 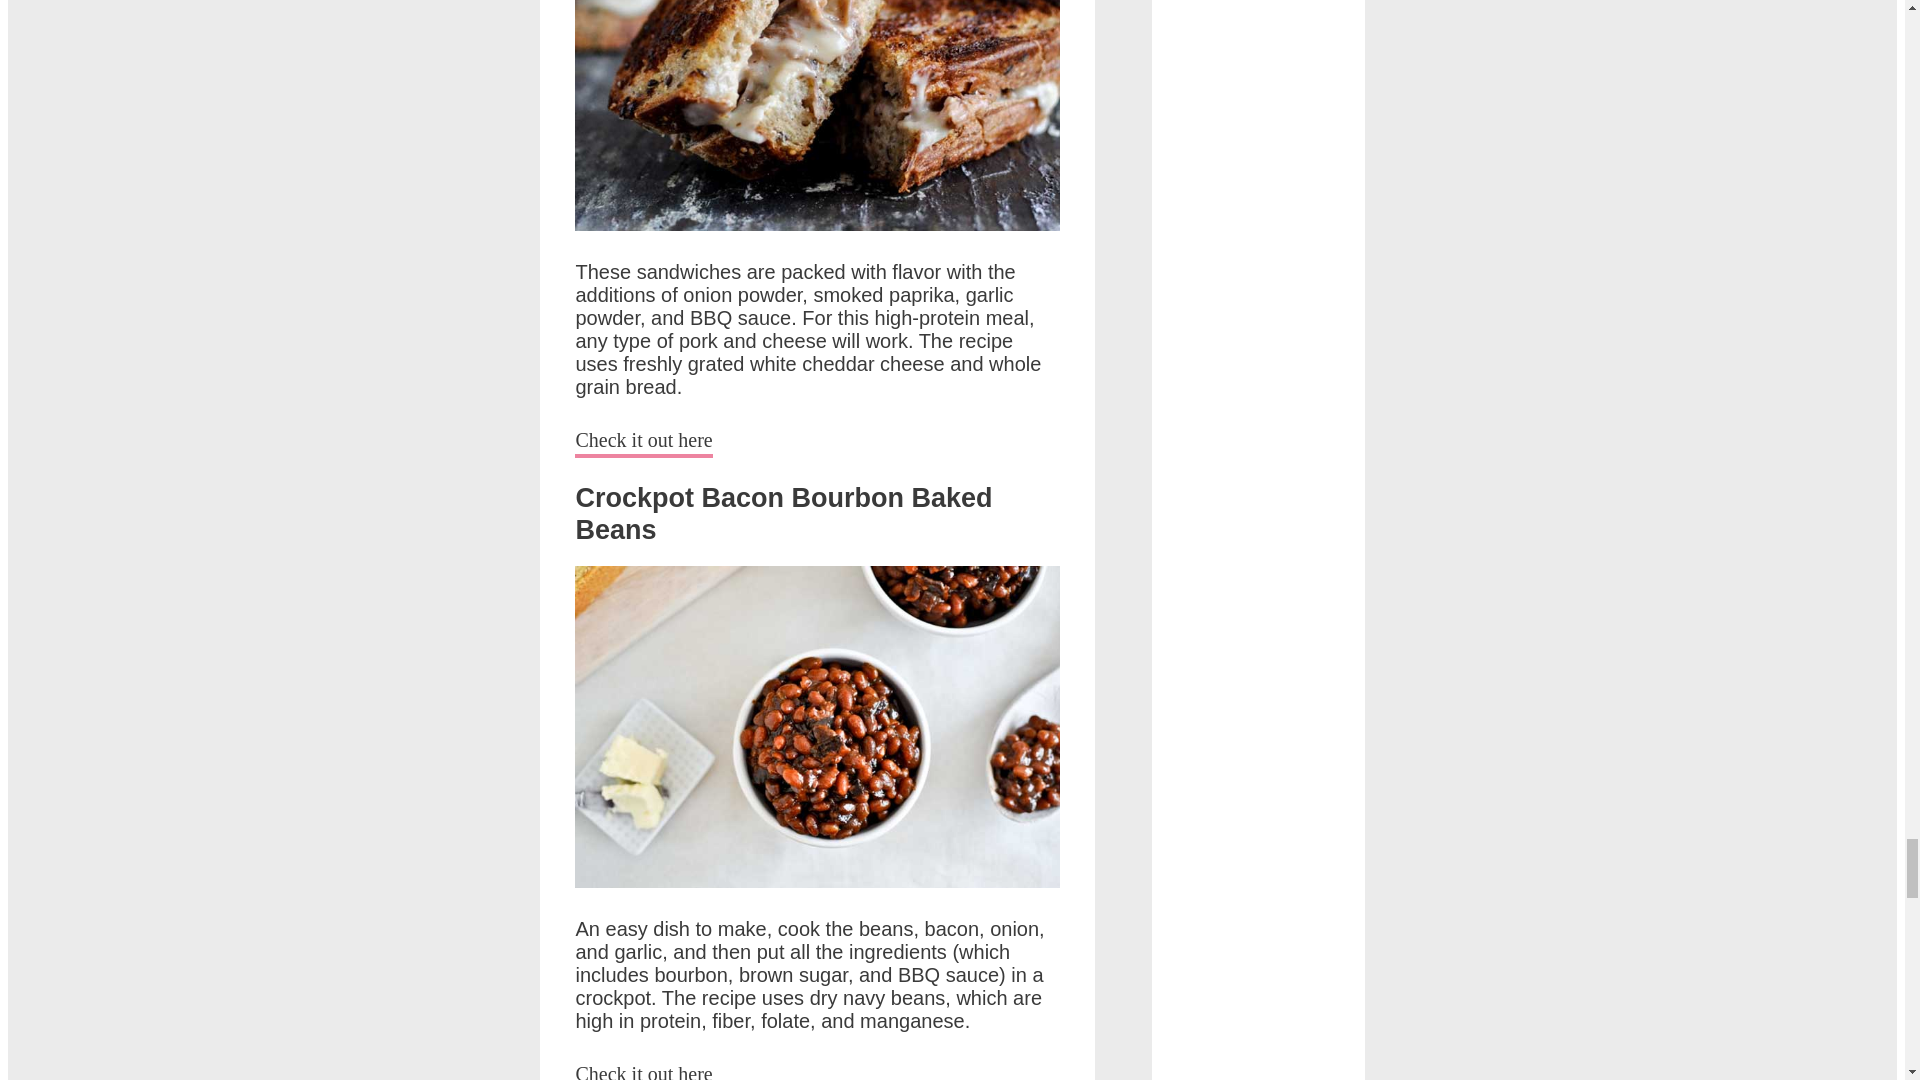 I want to click on Check it out here, so click(x=643, y=1071).